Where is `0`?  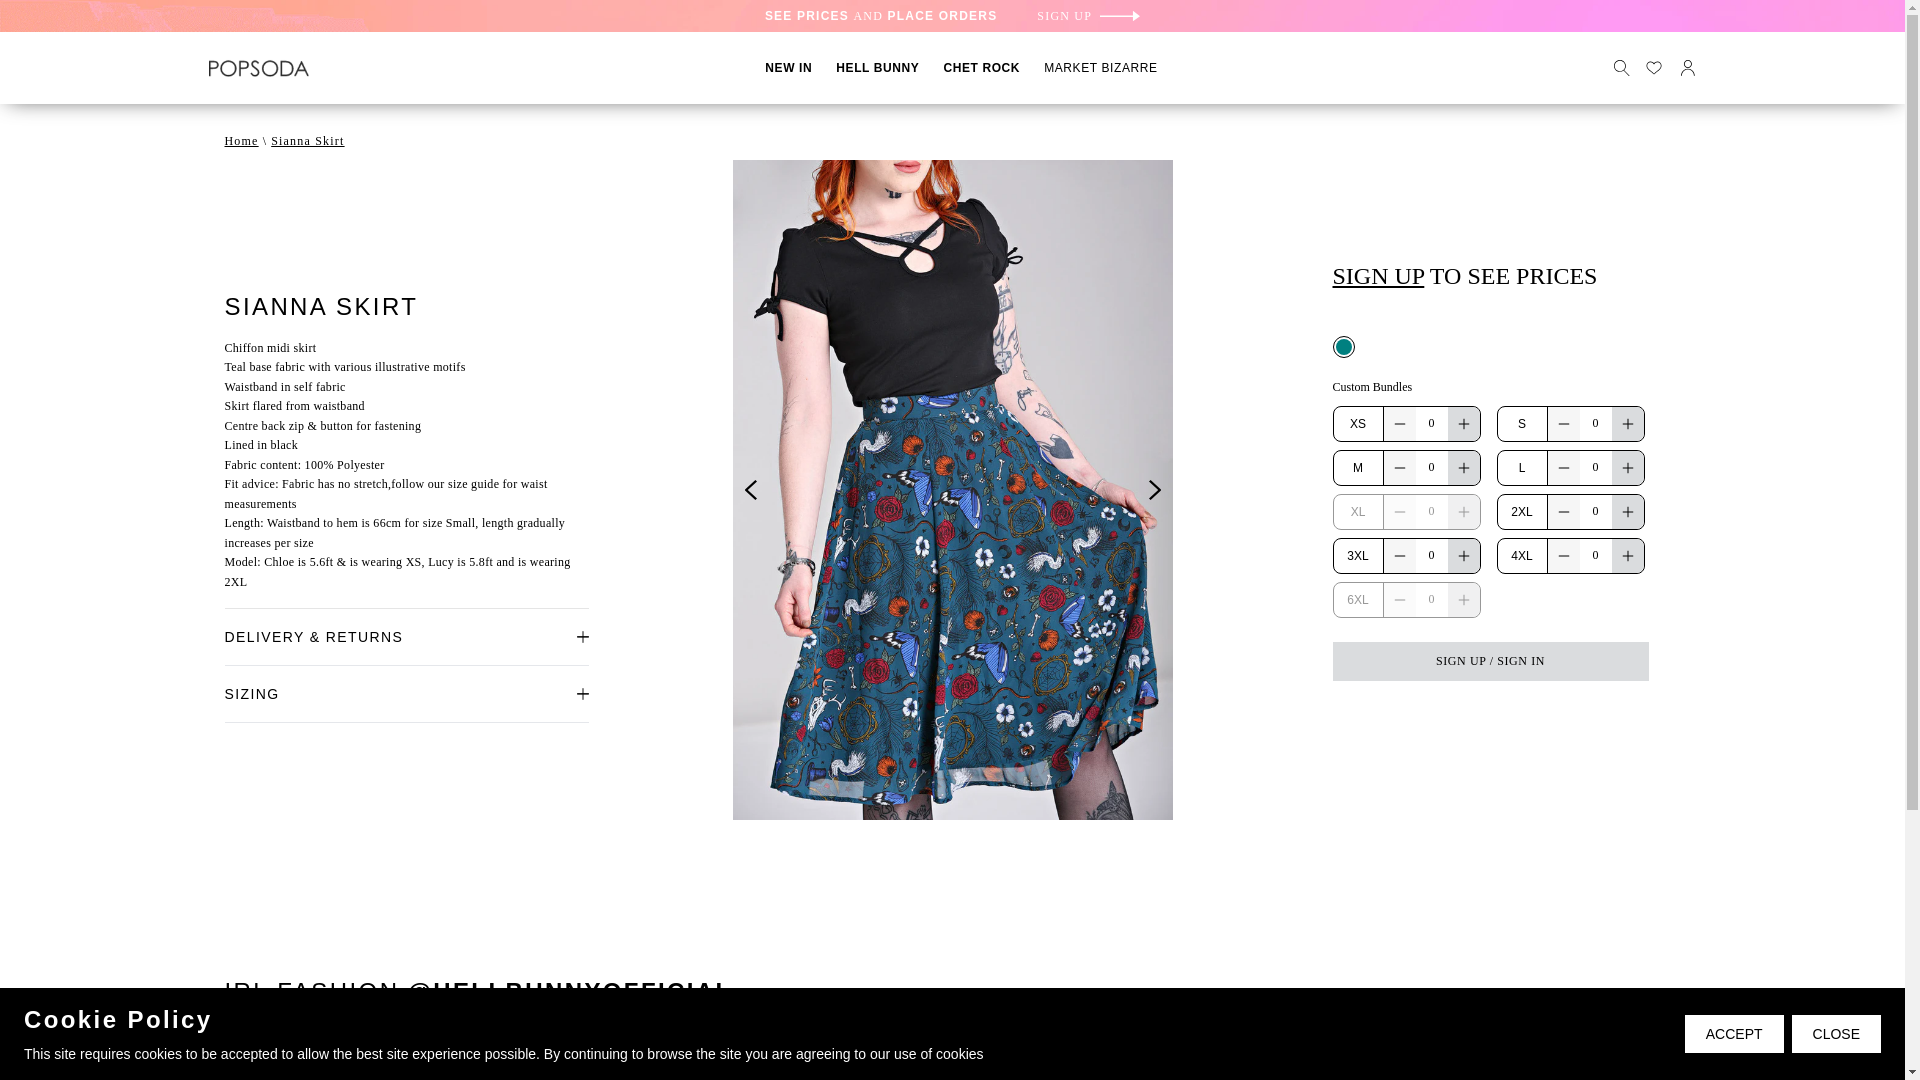 0 is located at coordinates (1432, 598).